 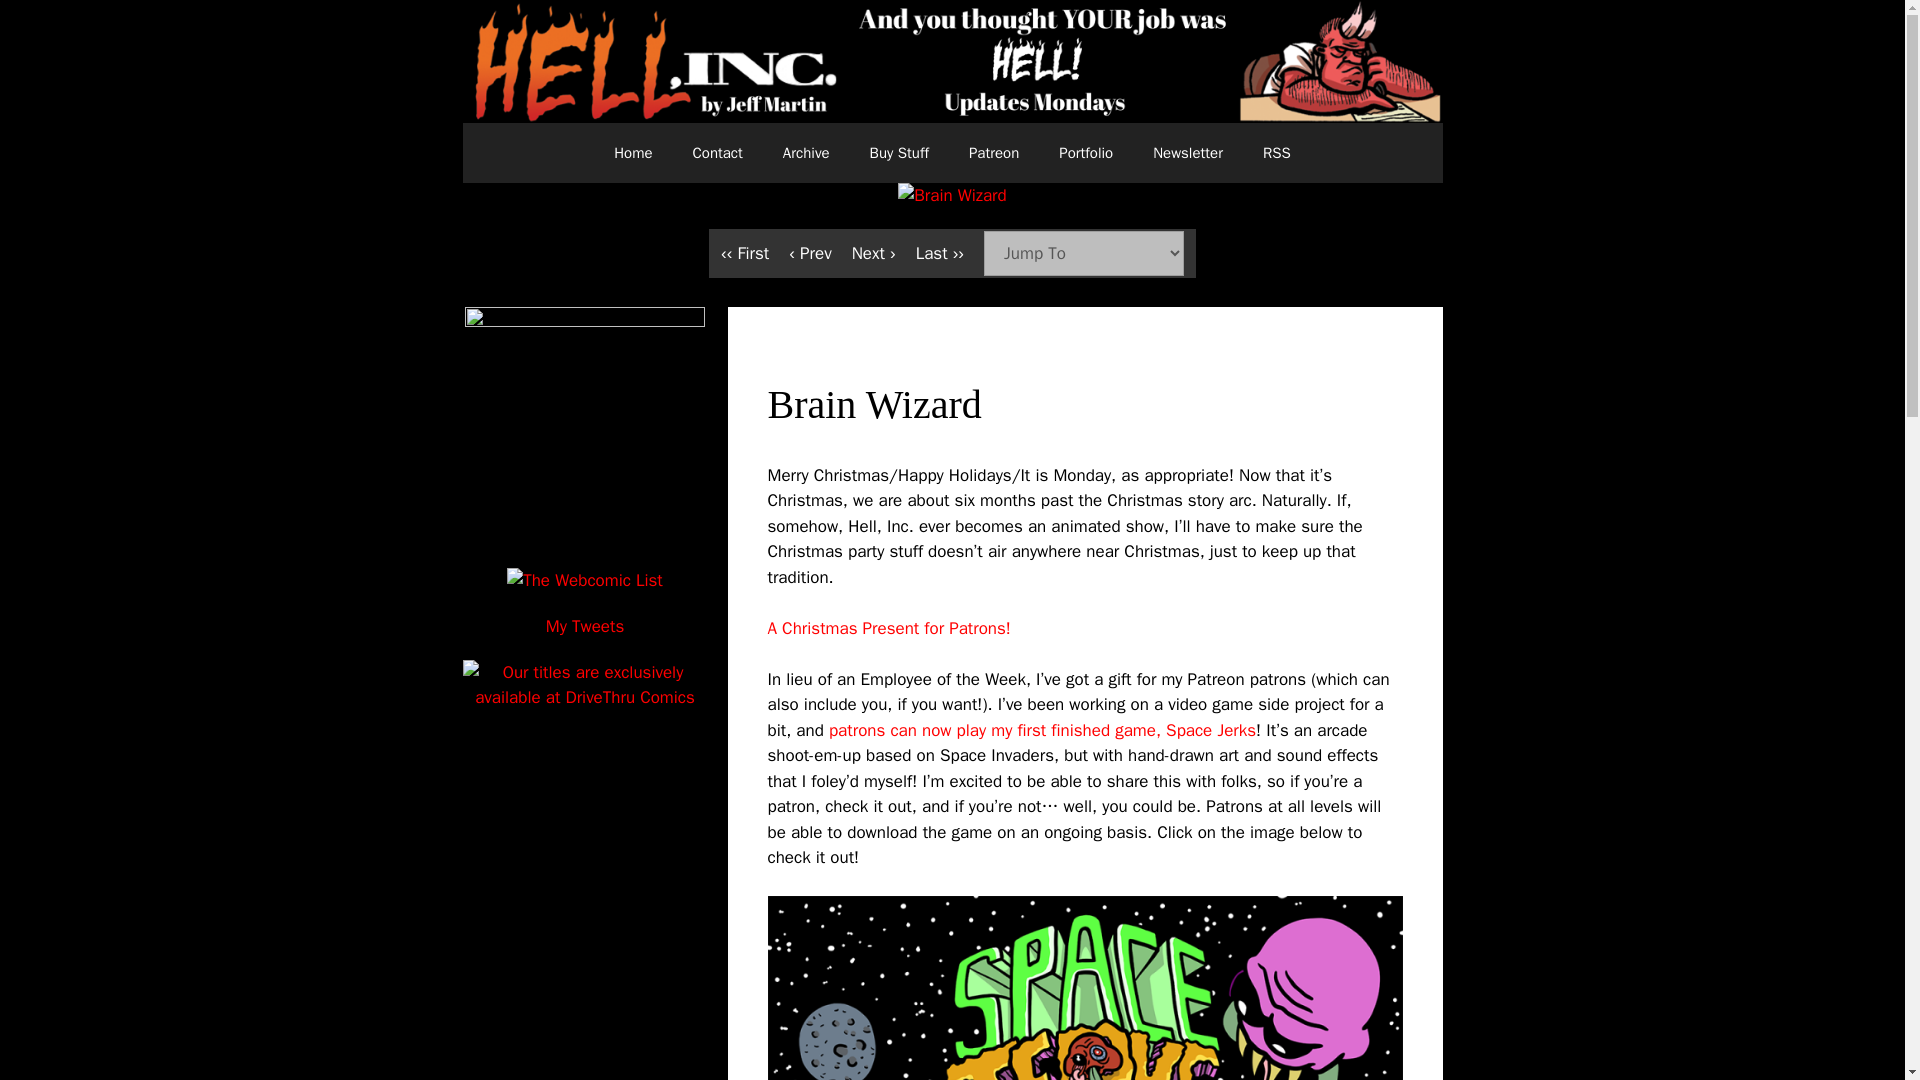 I want to click on Contact, so click(x=718, y=152).